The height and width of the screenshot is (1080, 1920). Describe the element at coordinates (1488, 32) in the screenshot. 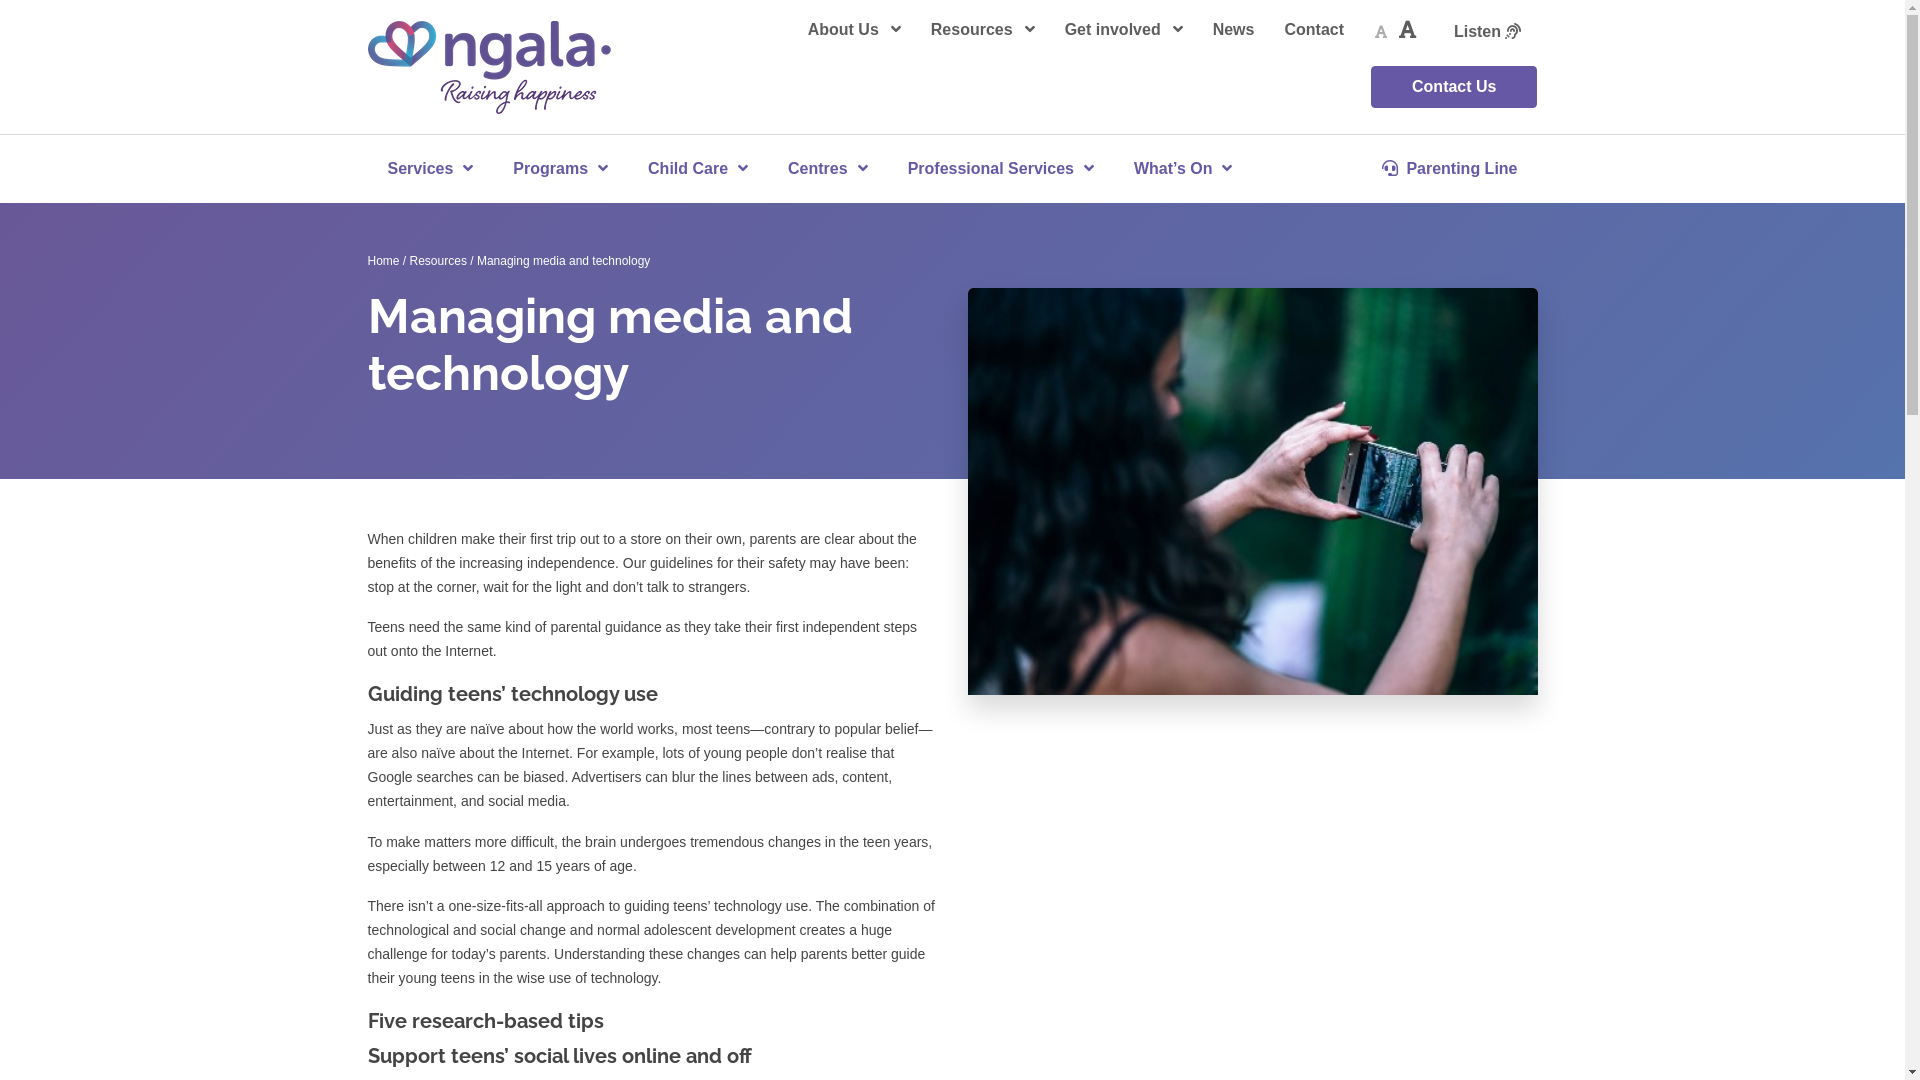

I see `Listen` at that location.